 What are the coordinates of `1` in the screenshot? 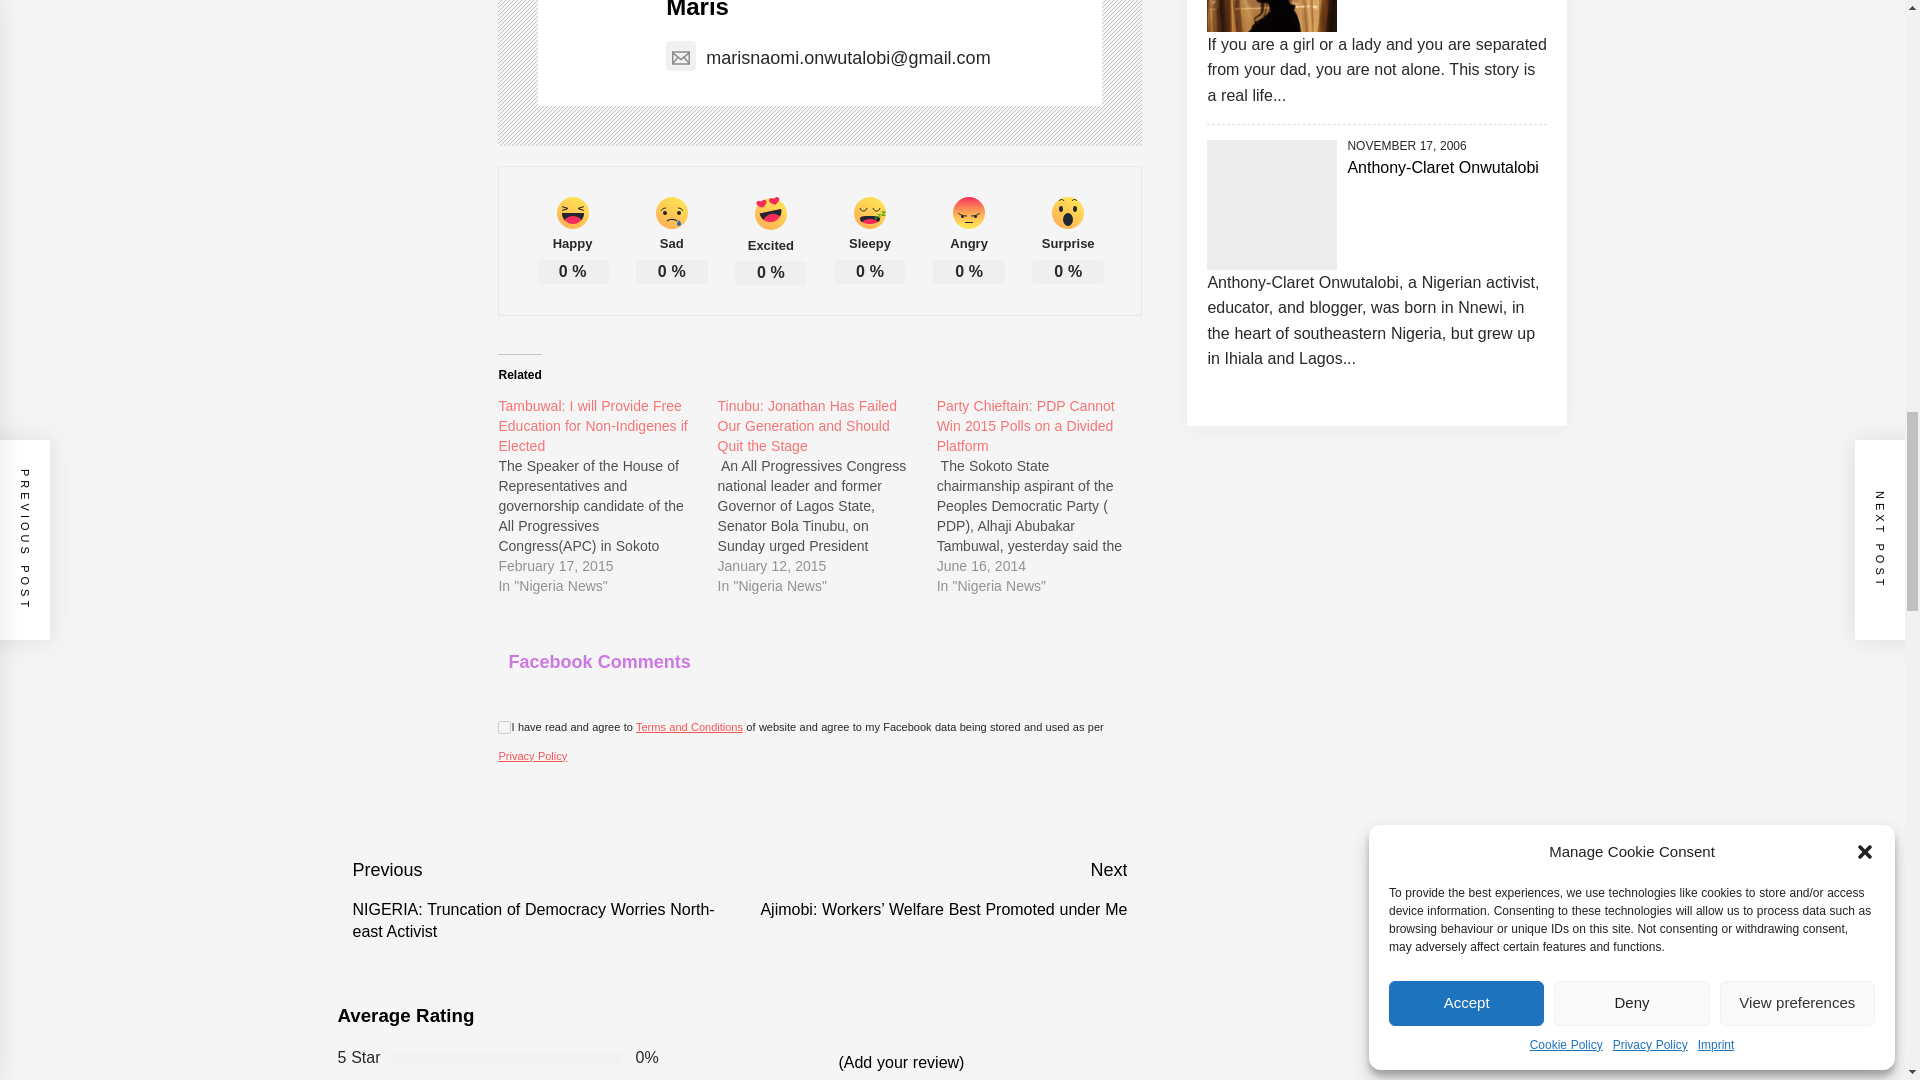 It's located at (504, 728).